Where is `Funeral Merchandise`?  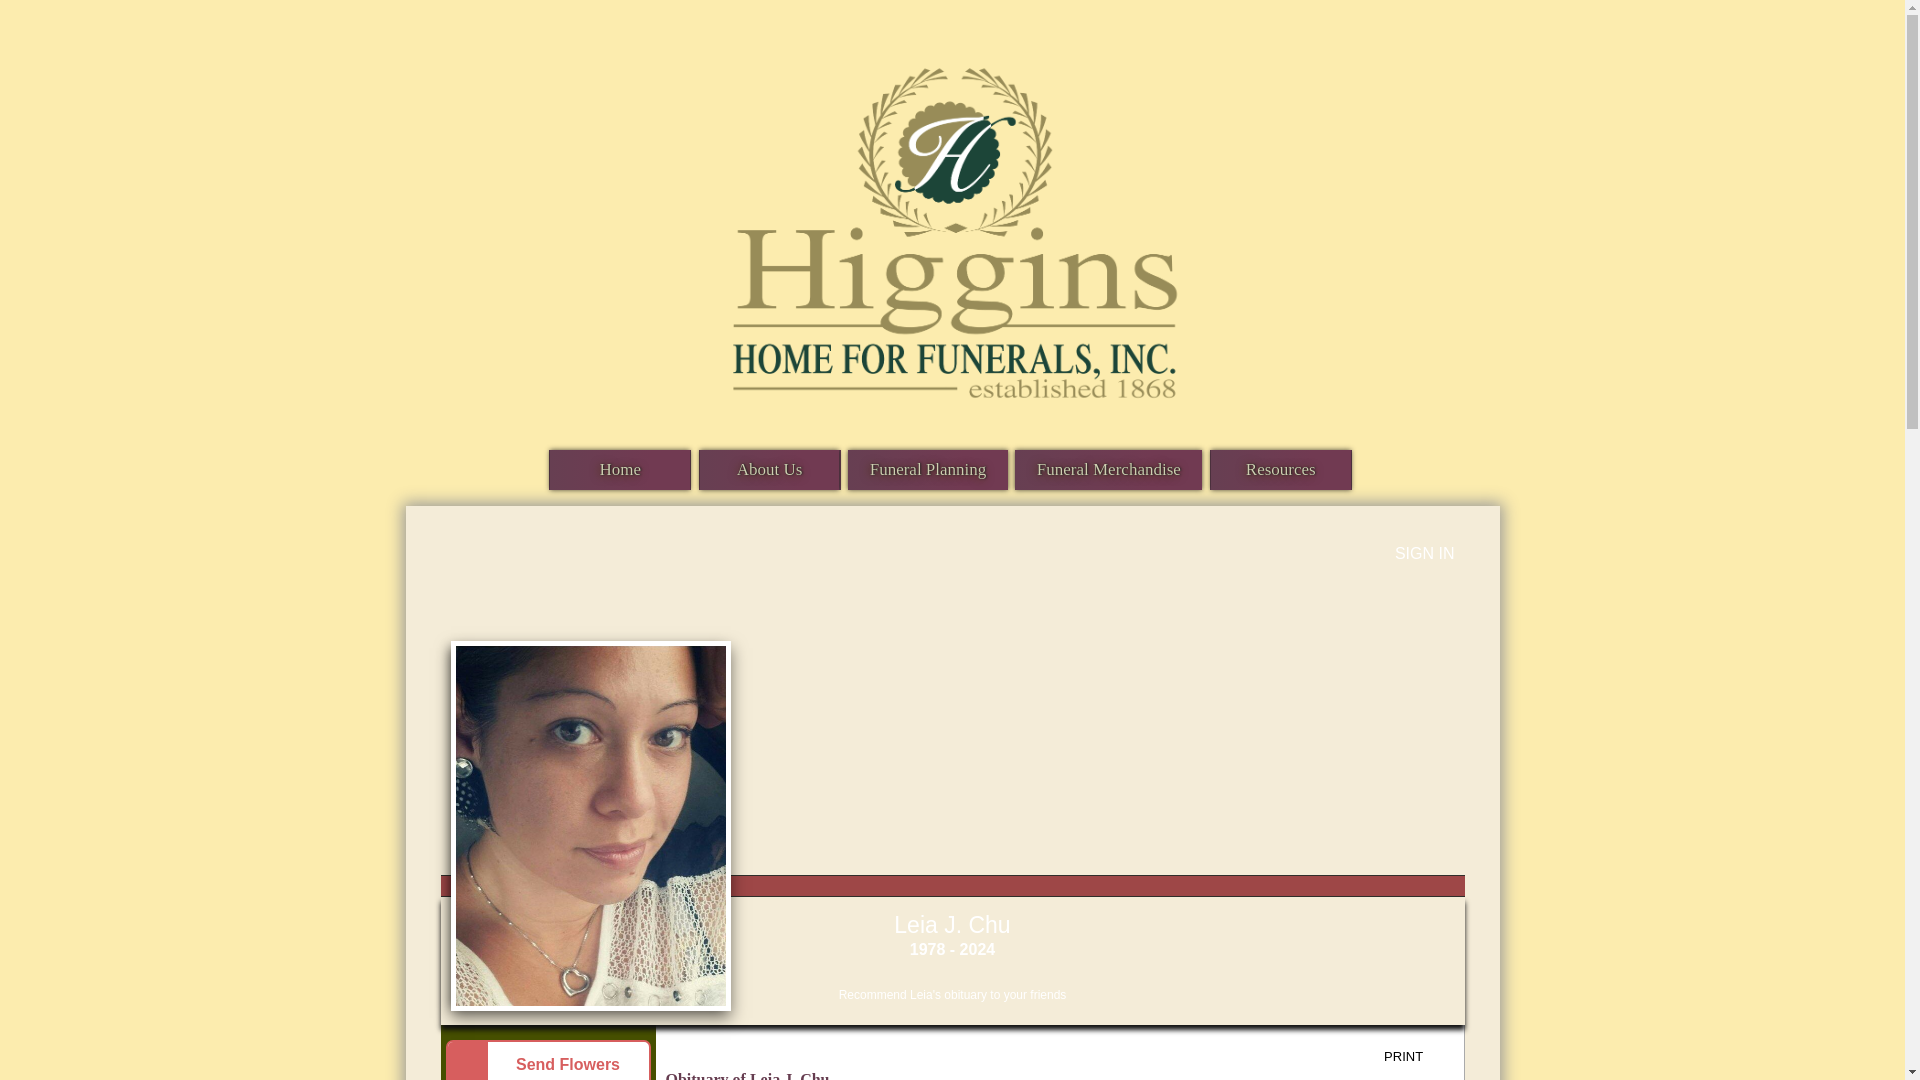 Funeral Merchandise is located at coordinates (1108, 470).